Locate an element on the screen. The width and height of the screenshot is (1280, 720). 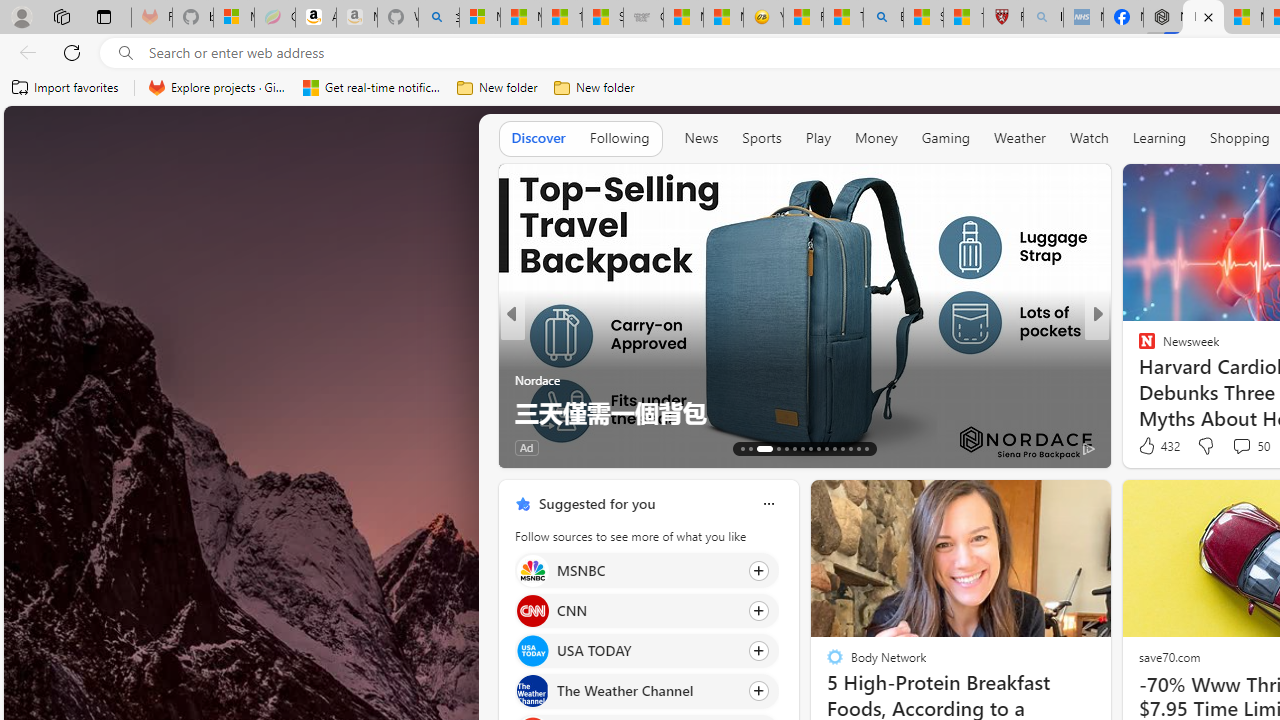
The Weather Channel is located at coordinates (532, 691).